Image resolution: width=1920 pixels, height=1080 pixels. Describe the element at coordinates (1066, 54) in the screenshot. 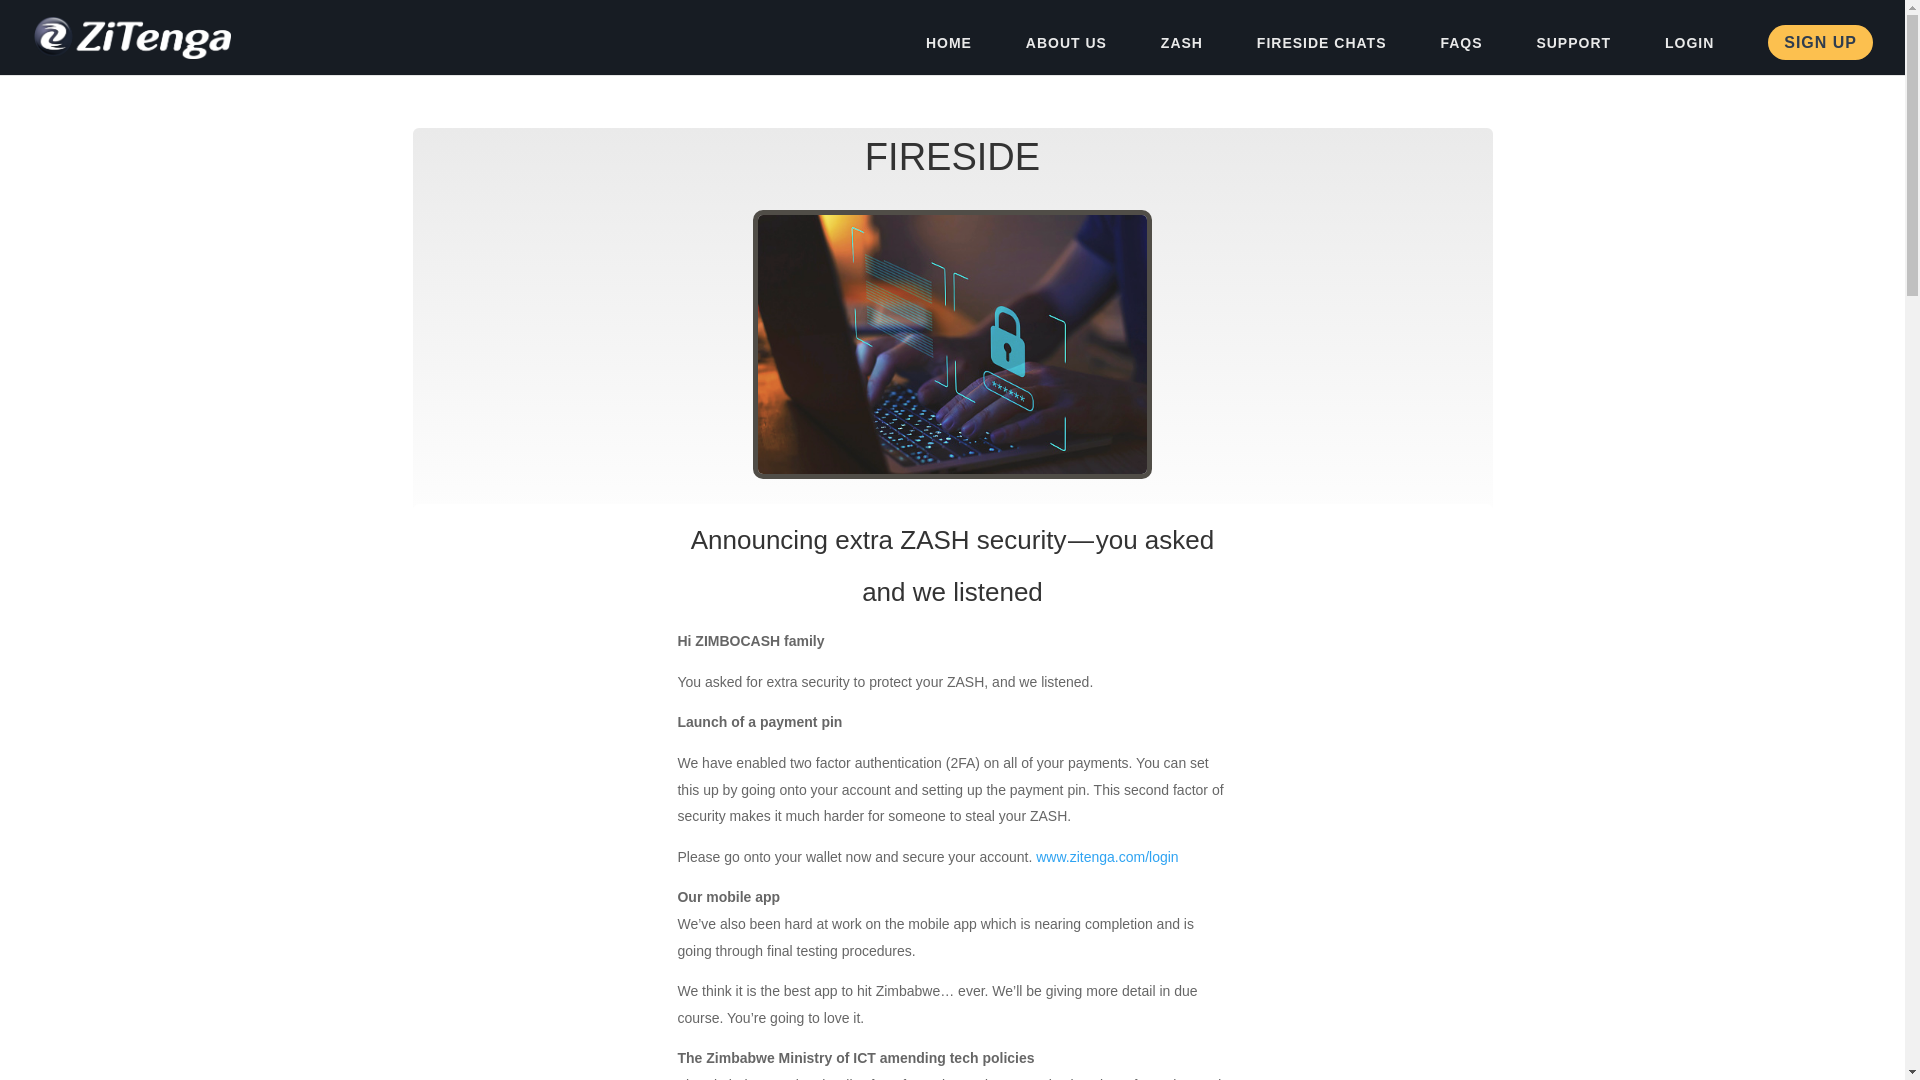

I see `ABOUT US` at that location.